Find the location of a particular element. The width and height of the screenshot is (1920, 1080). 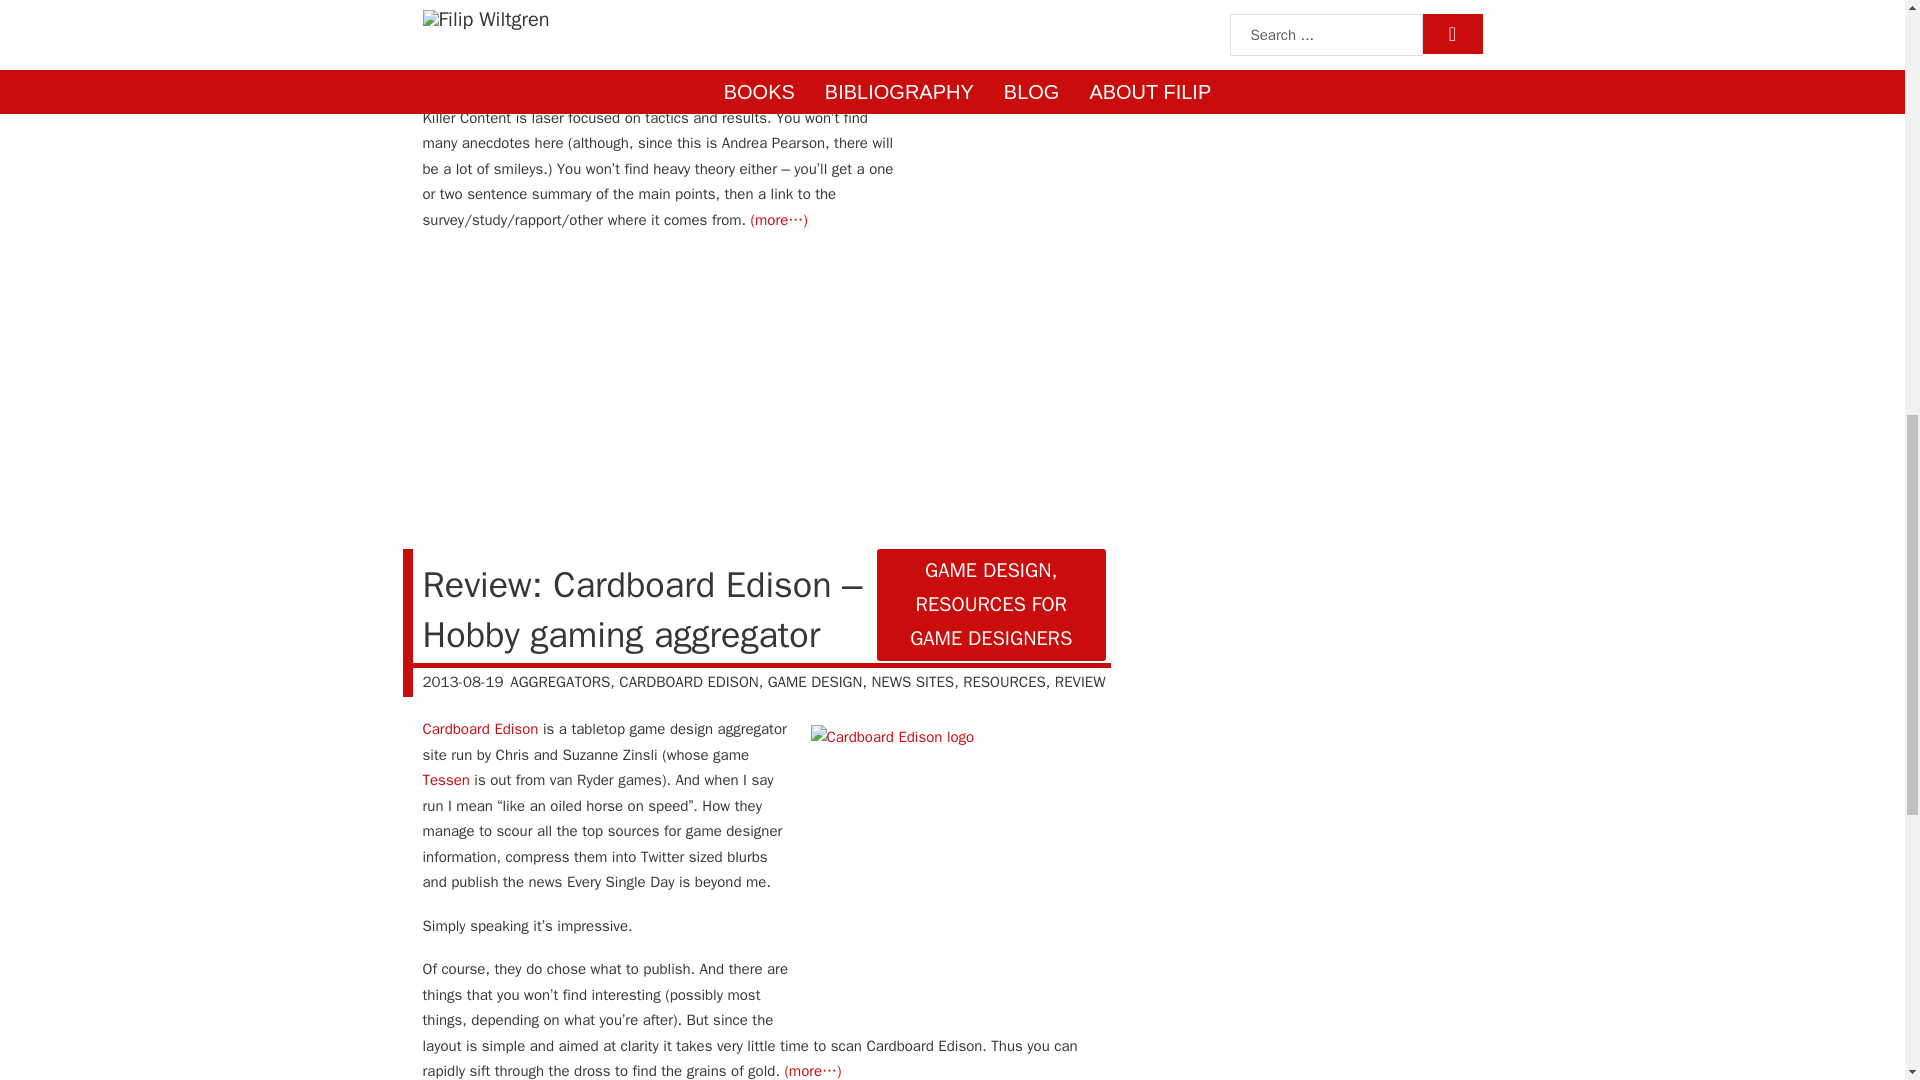

CARDBOARD EDISON is located at coordinates (688, 682).